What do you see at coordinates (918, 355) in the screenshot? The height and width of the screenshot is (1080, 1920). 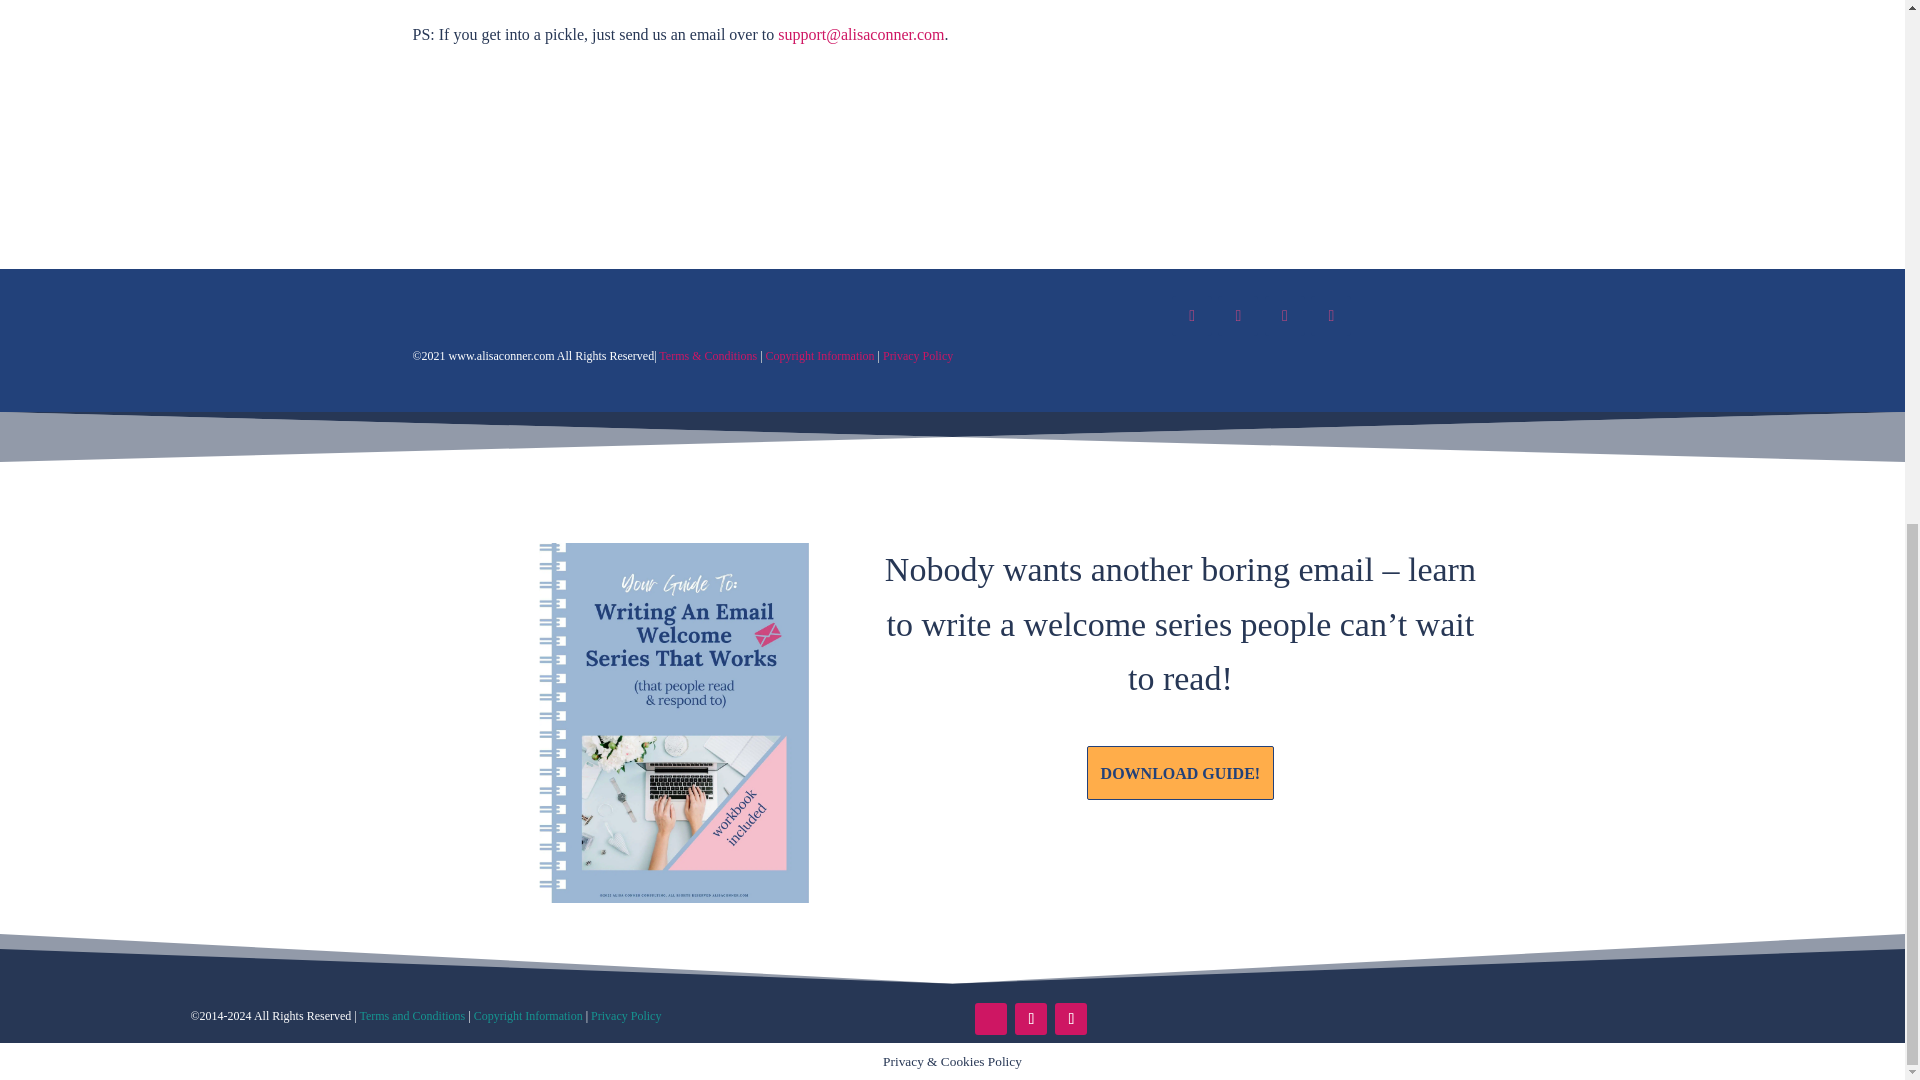 I see `Privacy Policy` at bounding box center [918, 355].